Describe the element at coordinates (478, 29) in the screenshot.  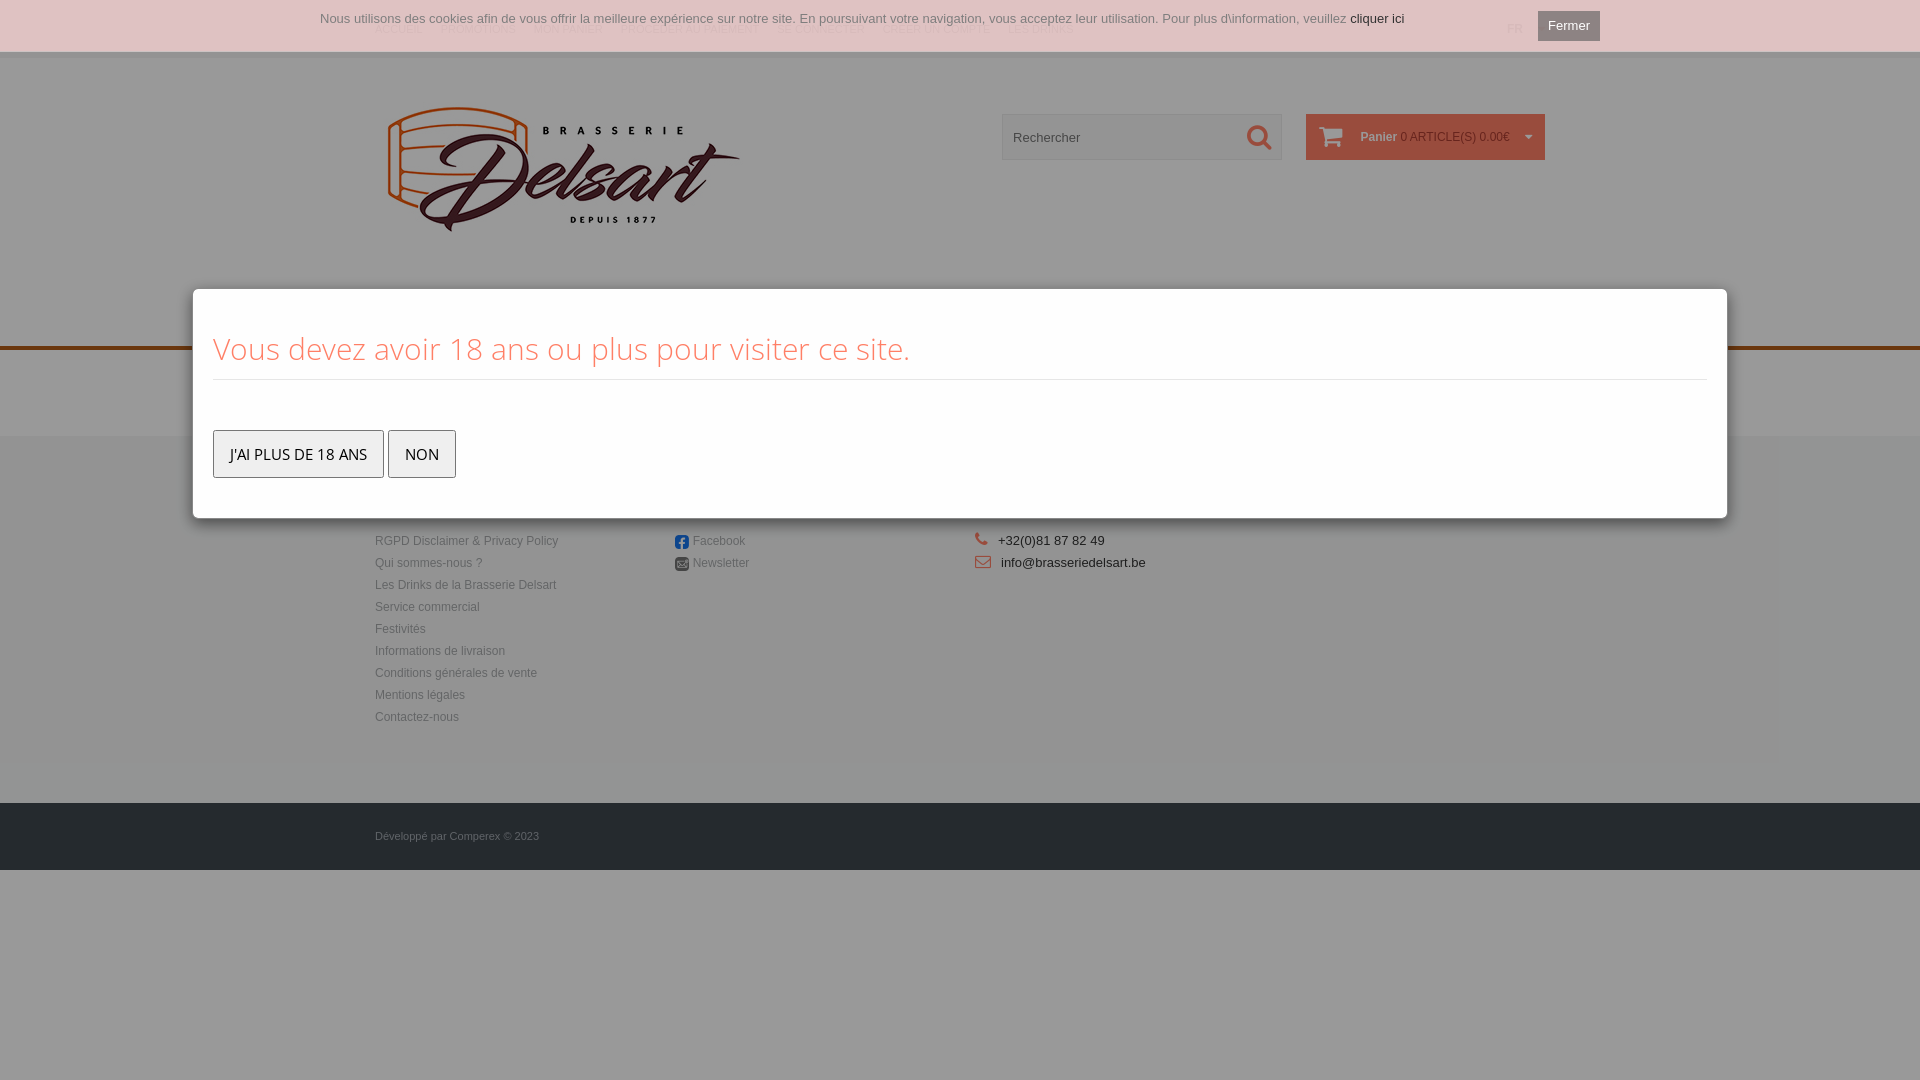
I see `PROMOTIONS` at that location.